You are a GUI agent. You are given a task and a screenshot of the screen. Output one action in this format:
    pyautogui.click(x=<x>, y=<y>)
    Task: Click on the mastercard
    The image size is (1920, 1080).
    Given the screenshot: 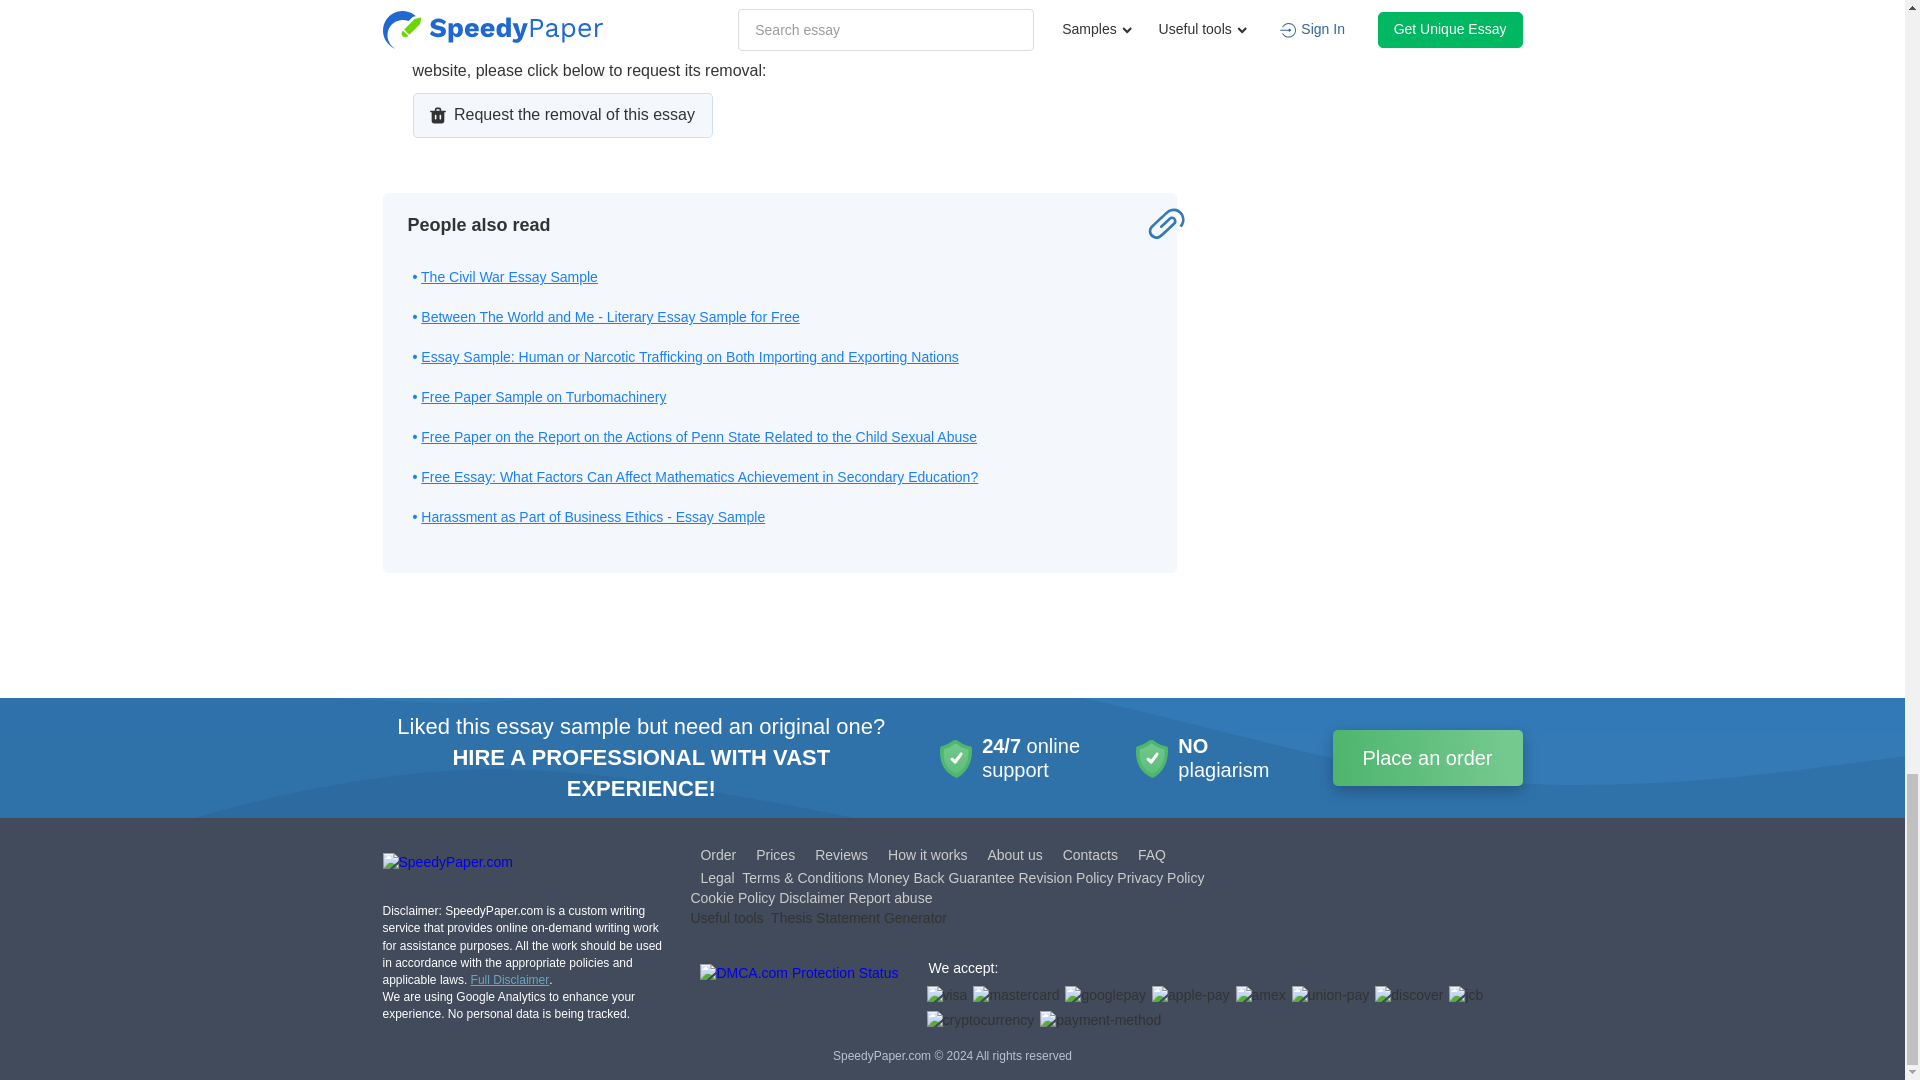 What is the action you would take?
    pyautogui.click(x=1016, y=996)
    